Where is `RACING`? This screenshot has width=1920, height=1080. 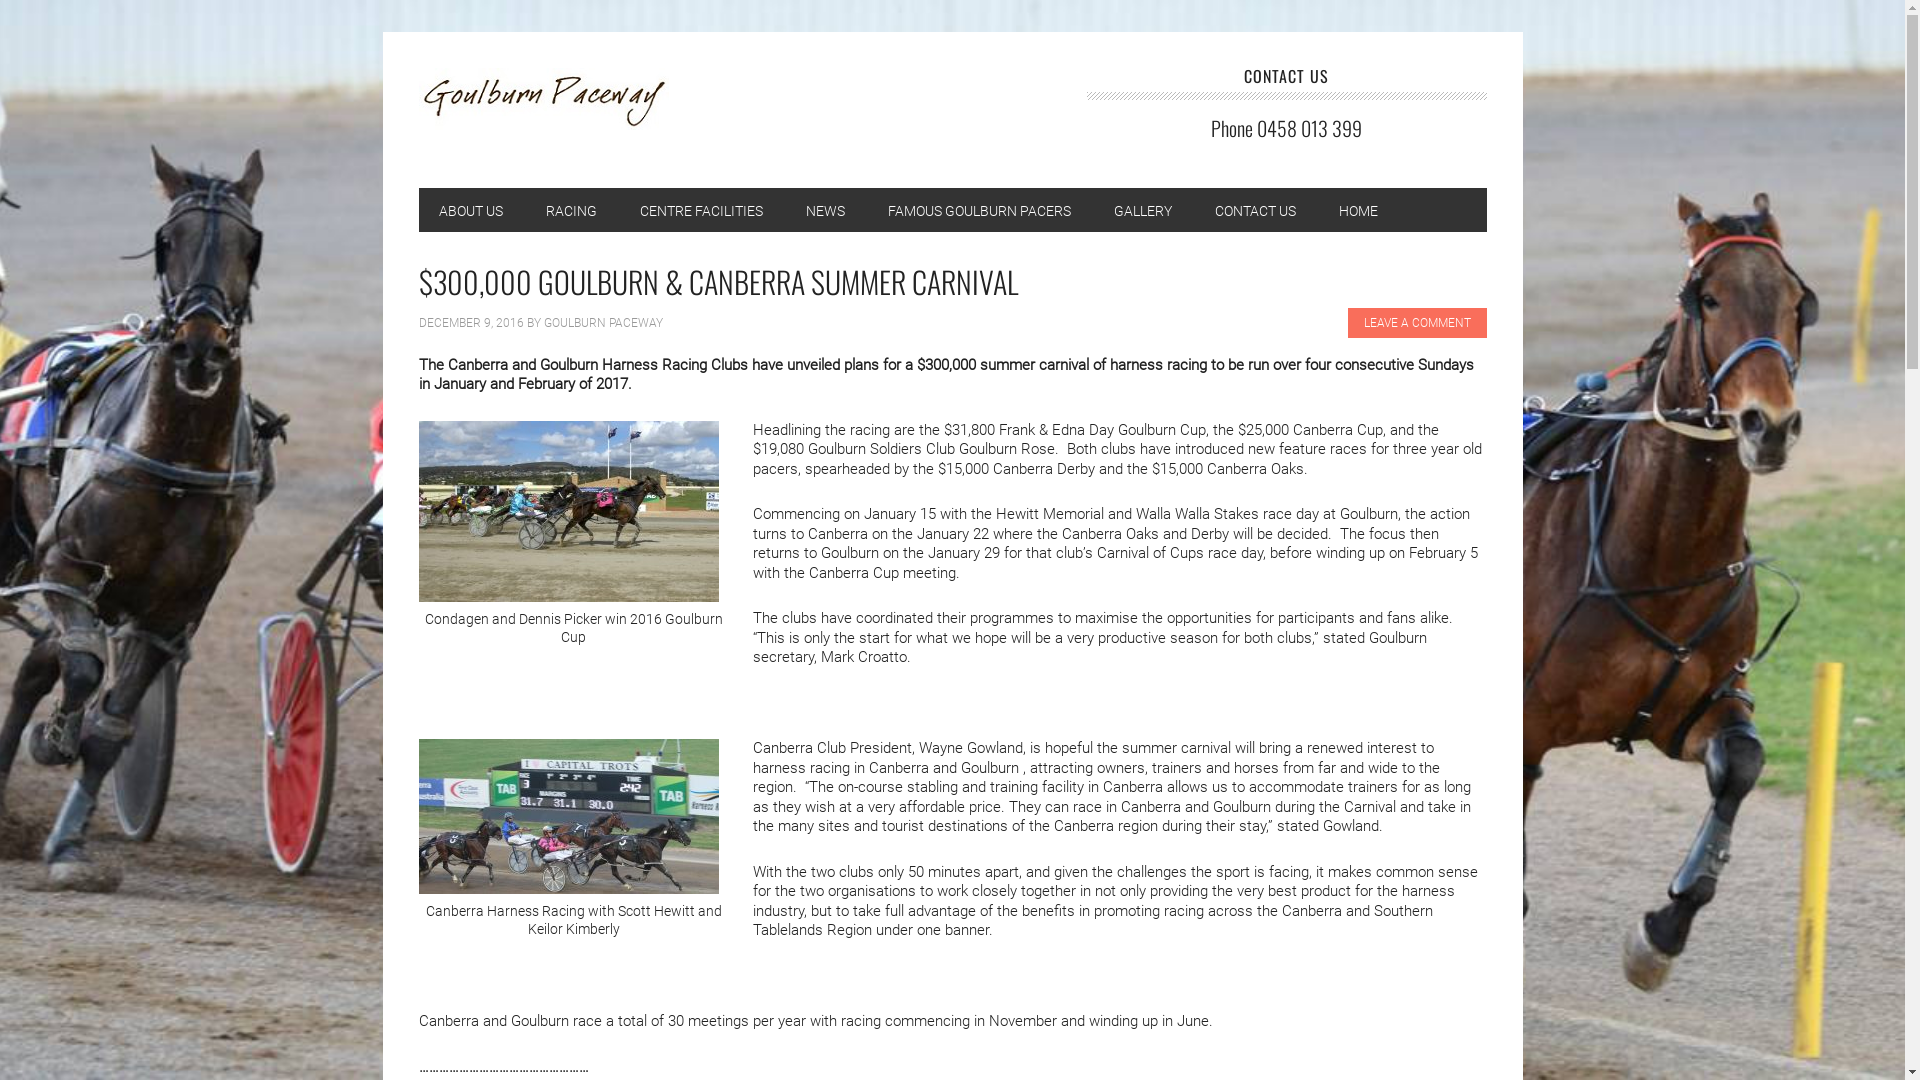
RACING is located at coordinates (572, 210).